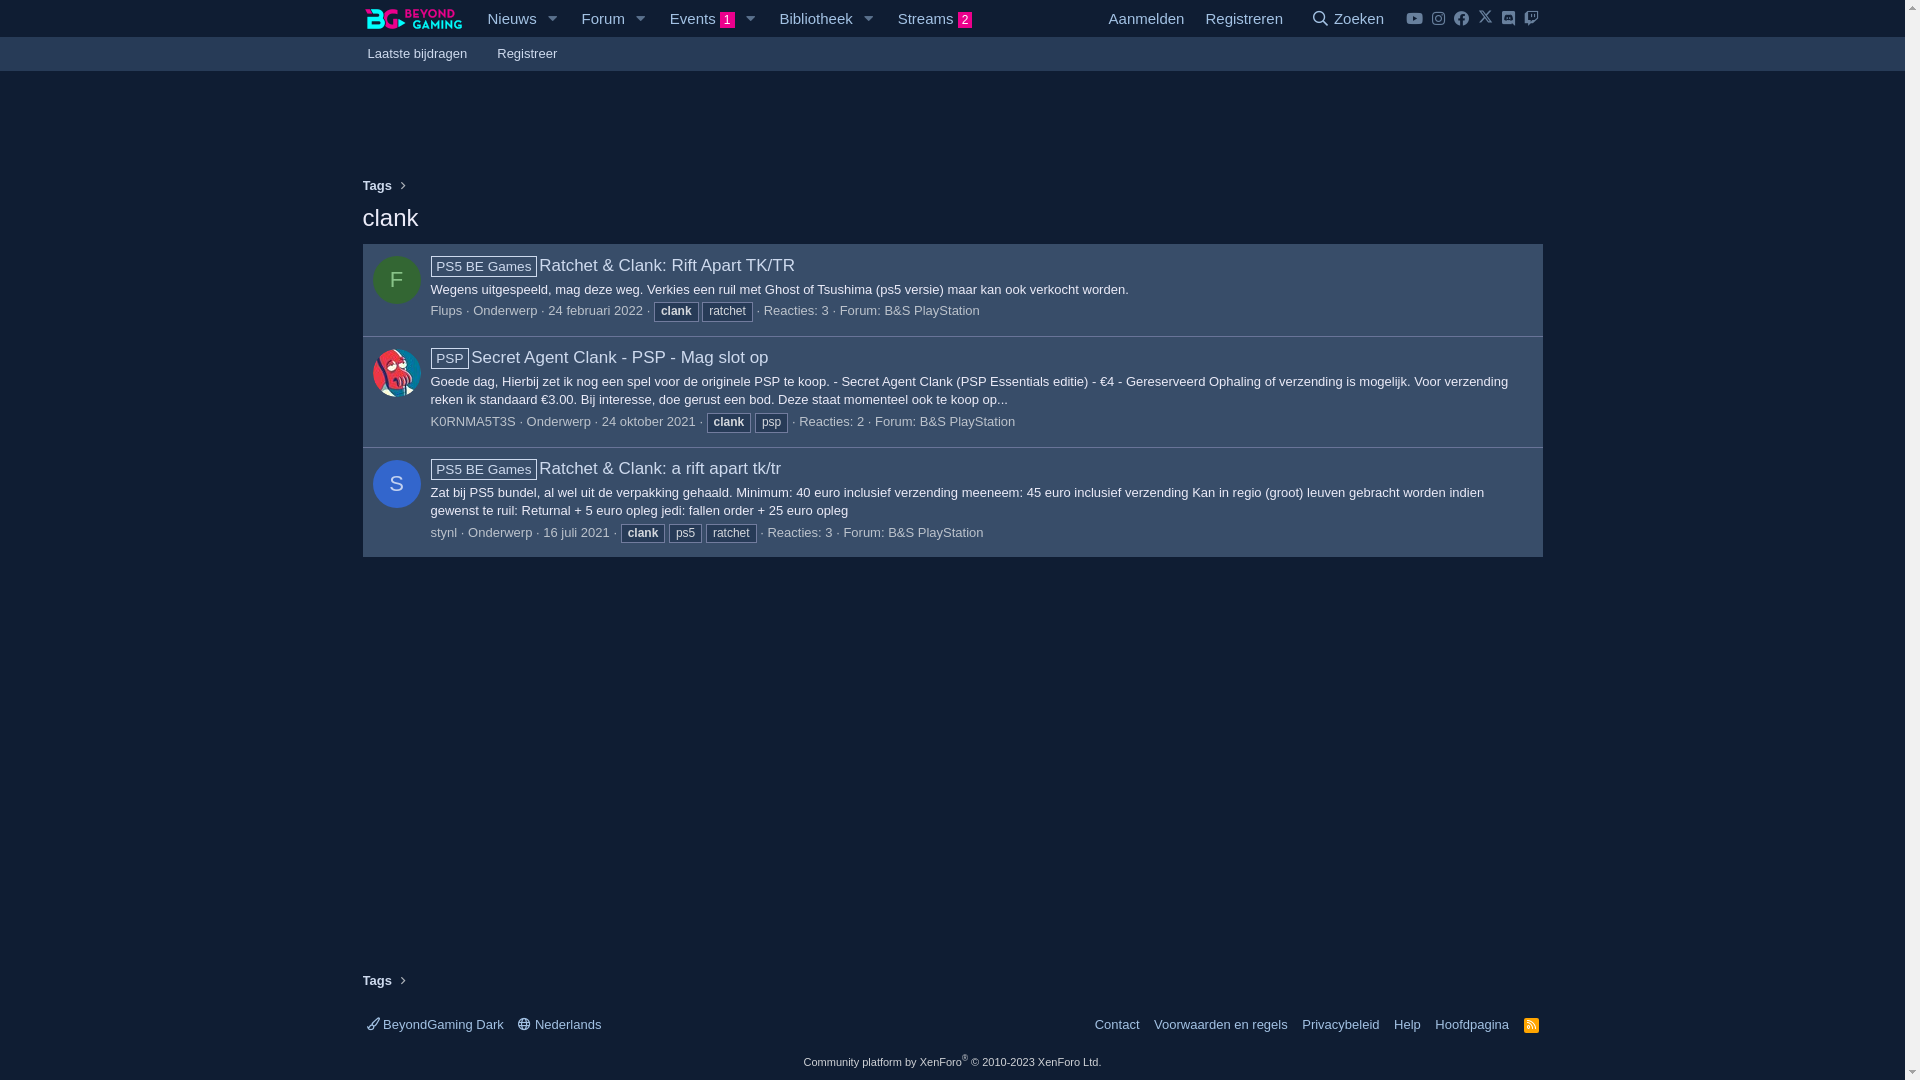 This screenshot has height=1080, width=1920. Describe the element at coordinates (472, 422) in the screenshot. I see `K0RNMA5T3S` at that location.